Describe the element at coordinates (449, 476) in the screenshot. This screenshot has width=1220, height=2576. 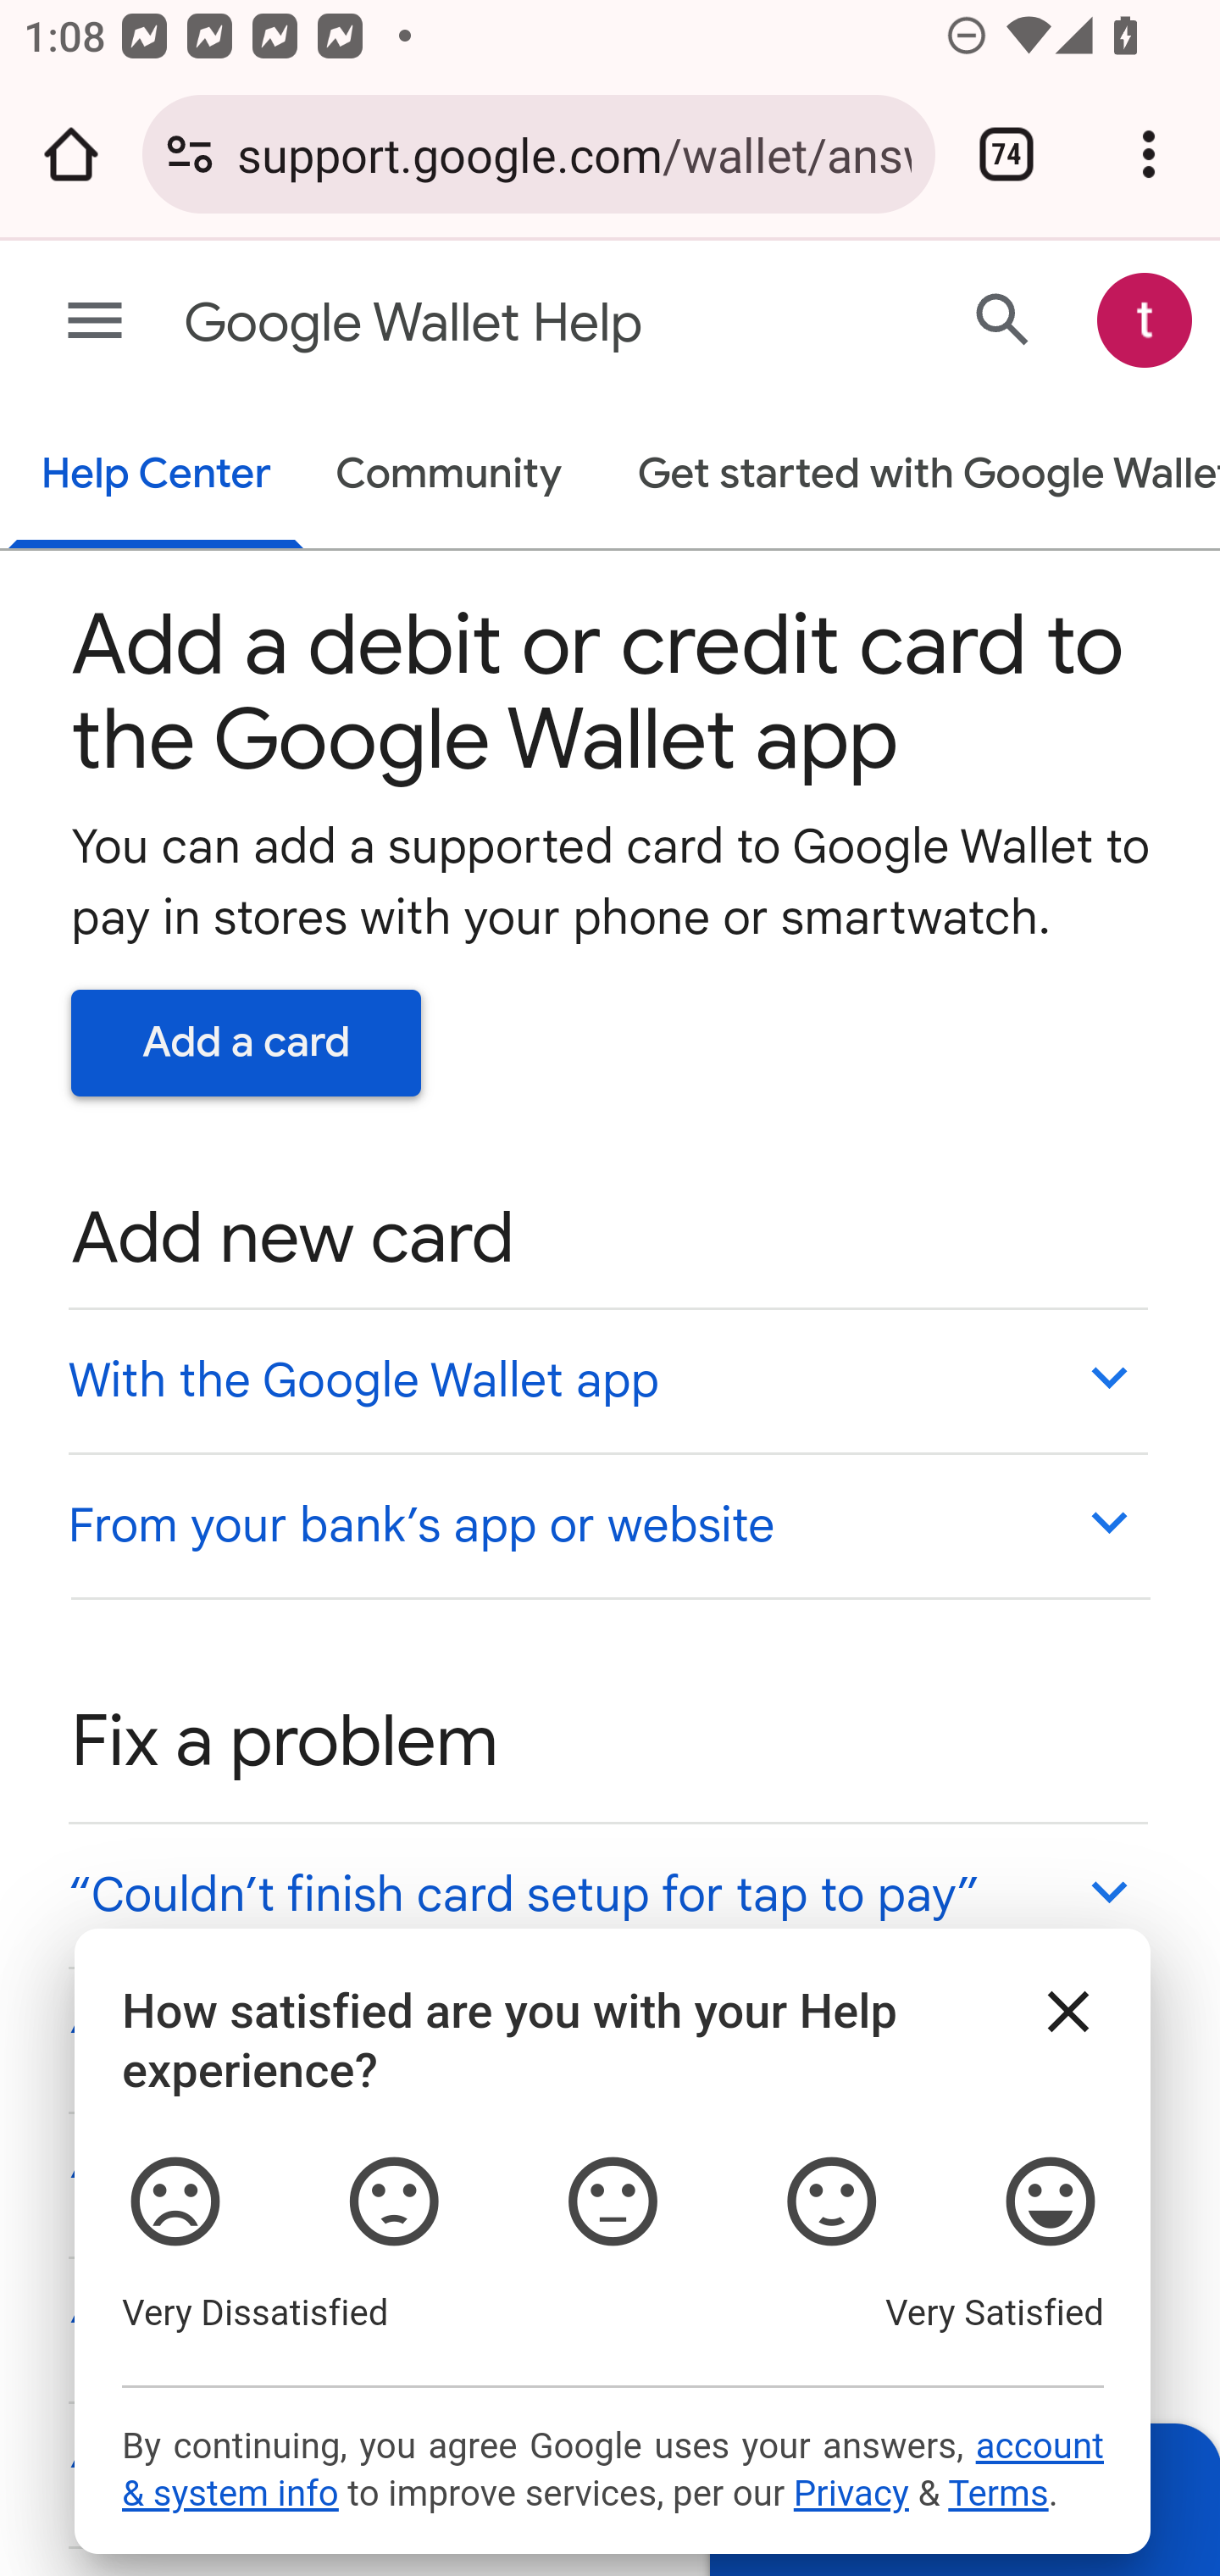
I see `Community` at that location.